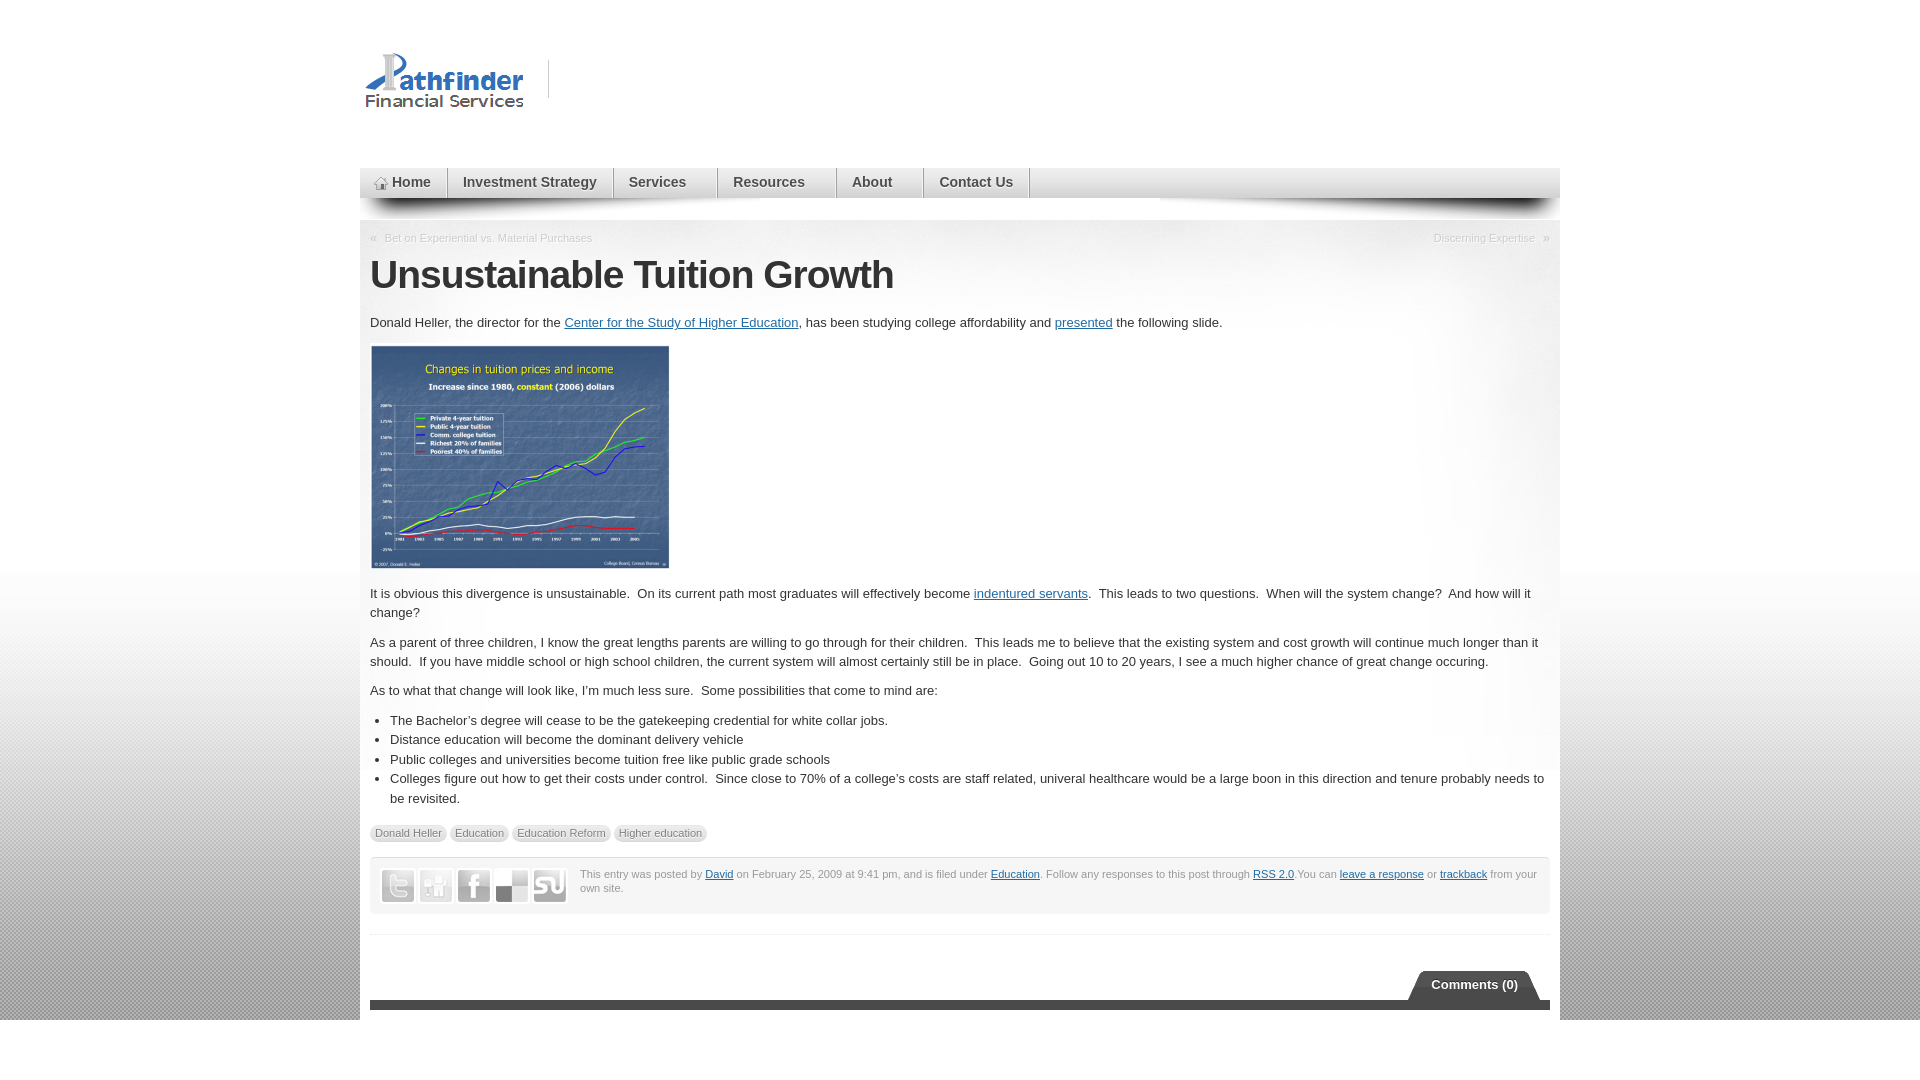  Describe the element at coordinates (1030, 593) in the screenshot. I see `Indentured servant` at that location.